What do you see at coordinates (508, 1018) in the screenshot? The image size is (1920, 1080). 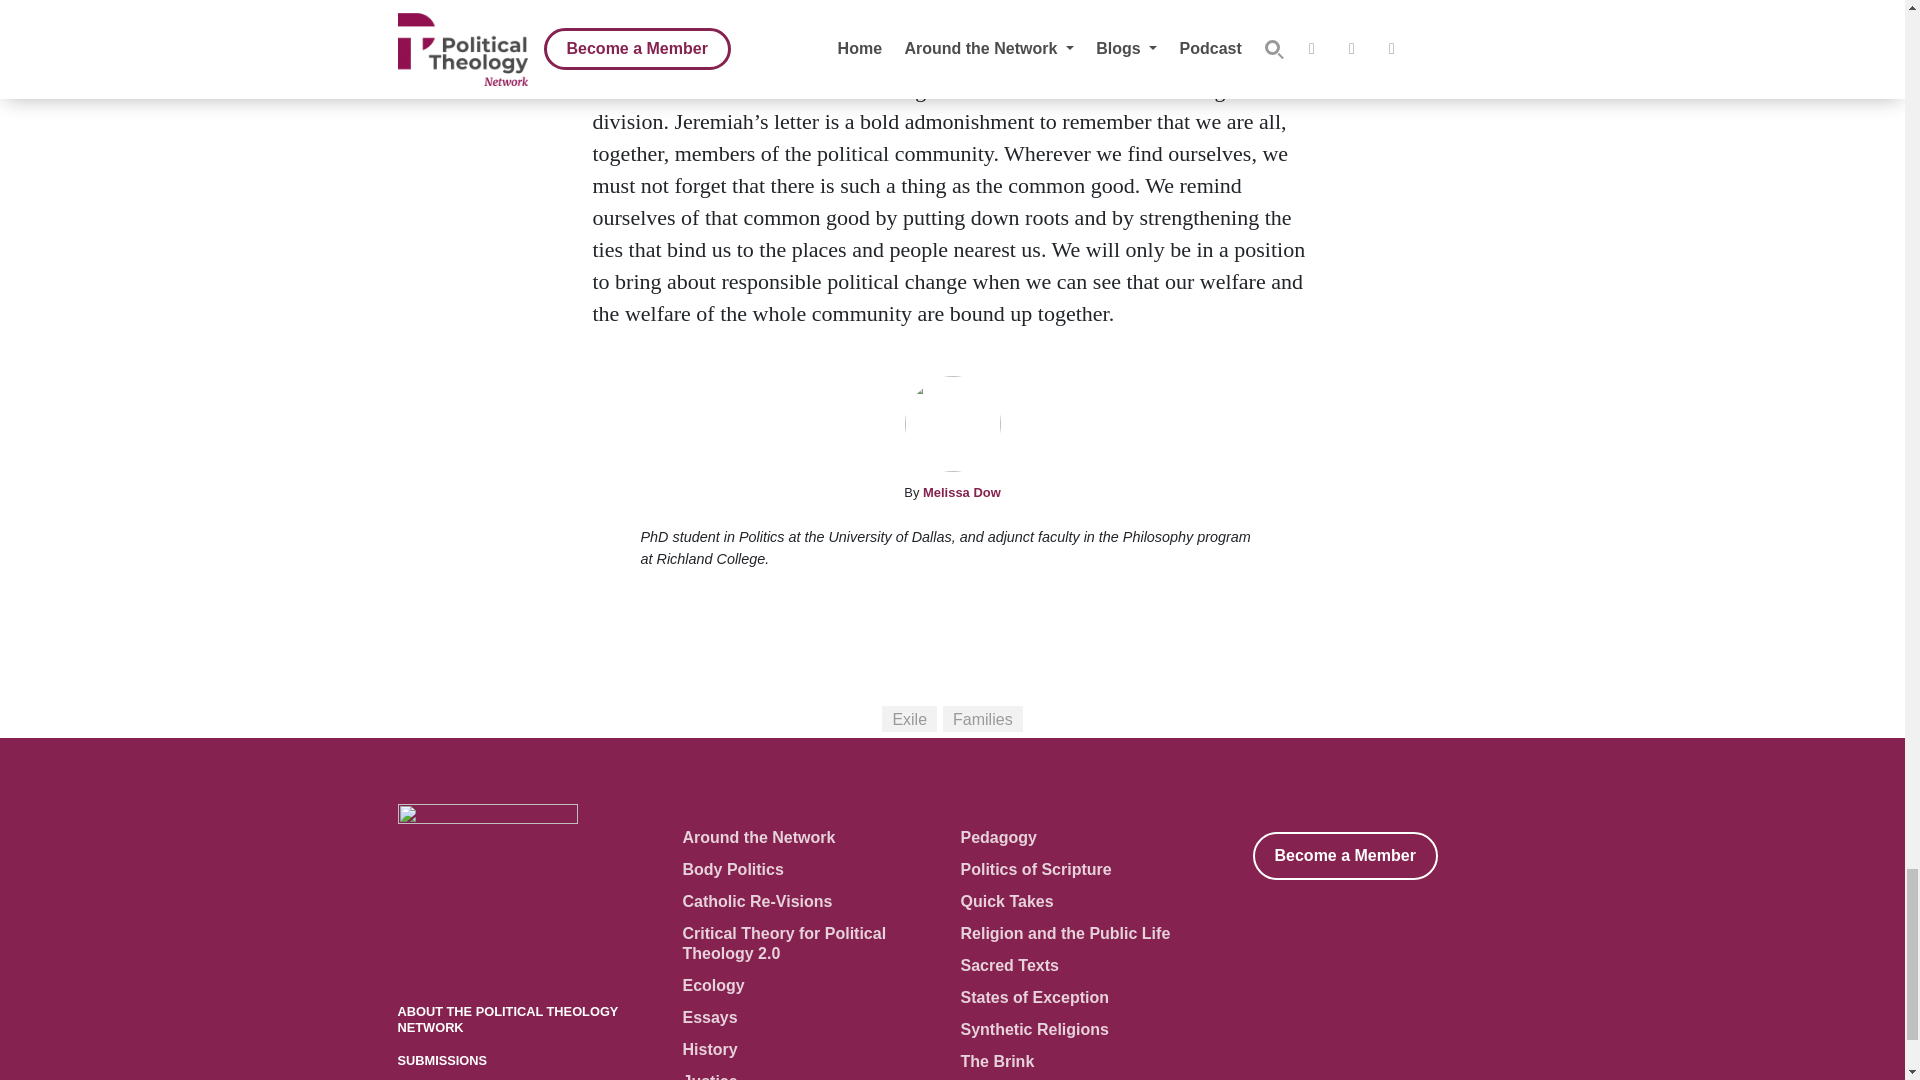 I see `ABOUT THE POLITICAL THEOLOGY NETWORK` at bounding box center [508, 1018].